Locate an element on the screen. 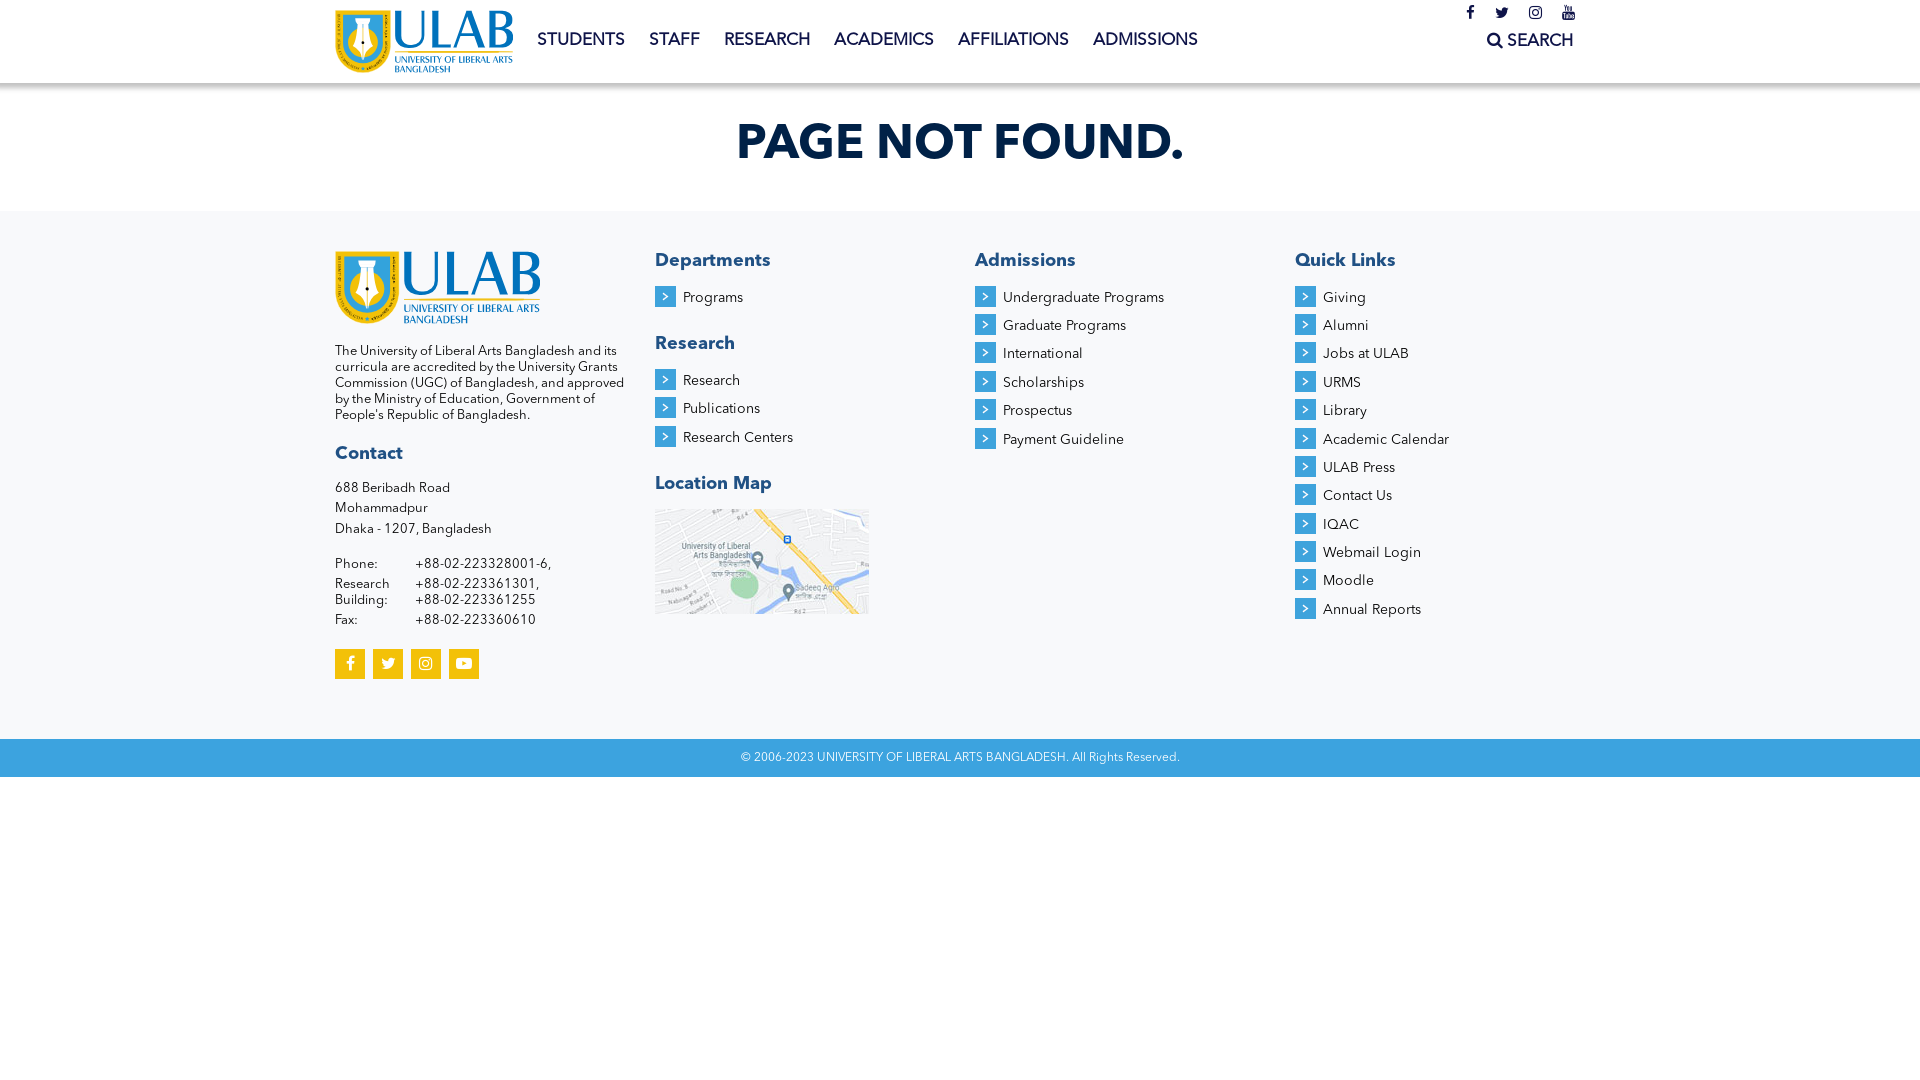  URMS is located at coordinates (1342, 383).